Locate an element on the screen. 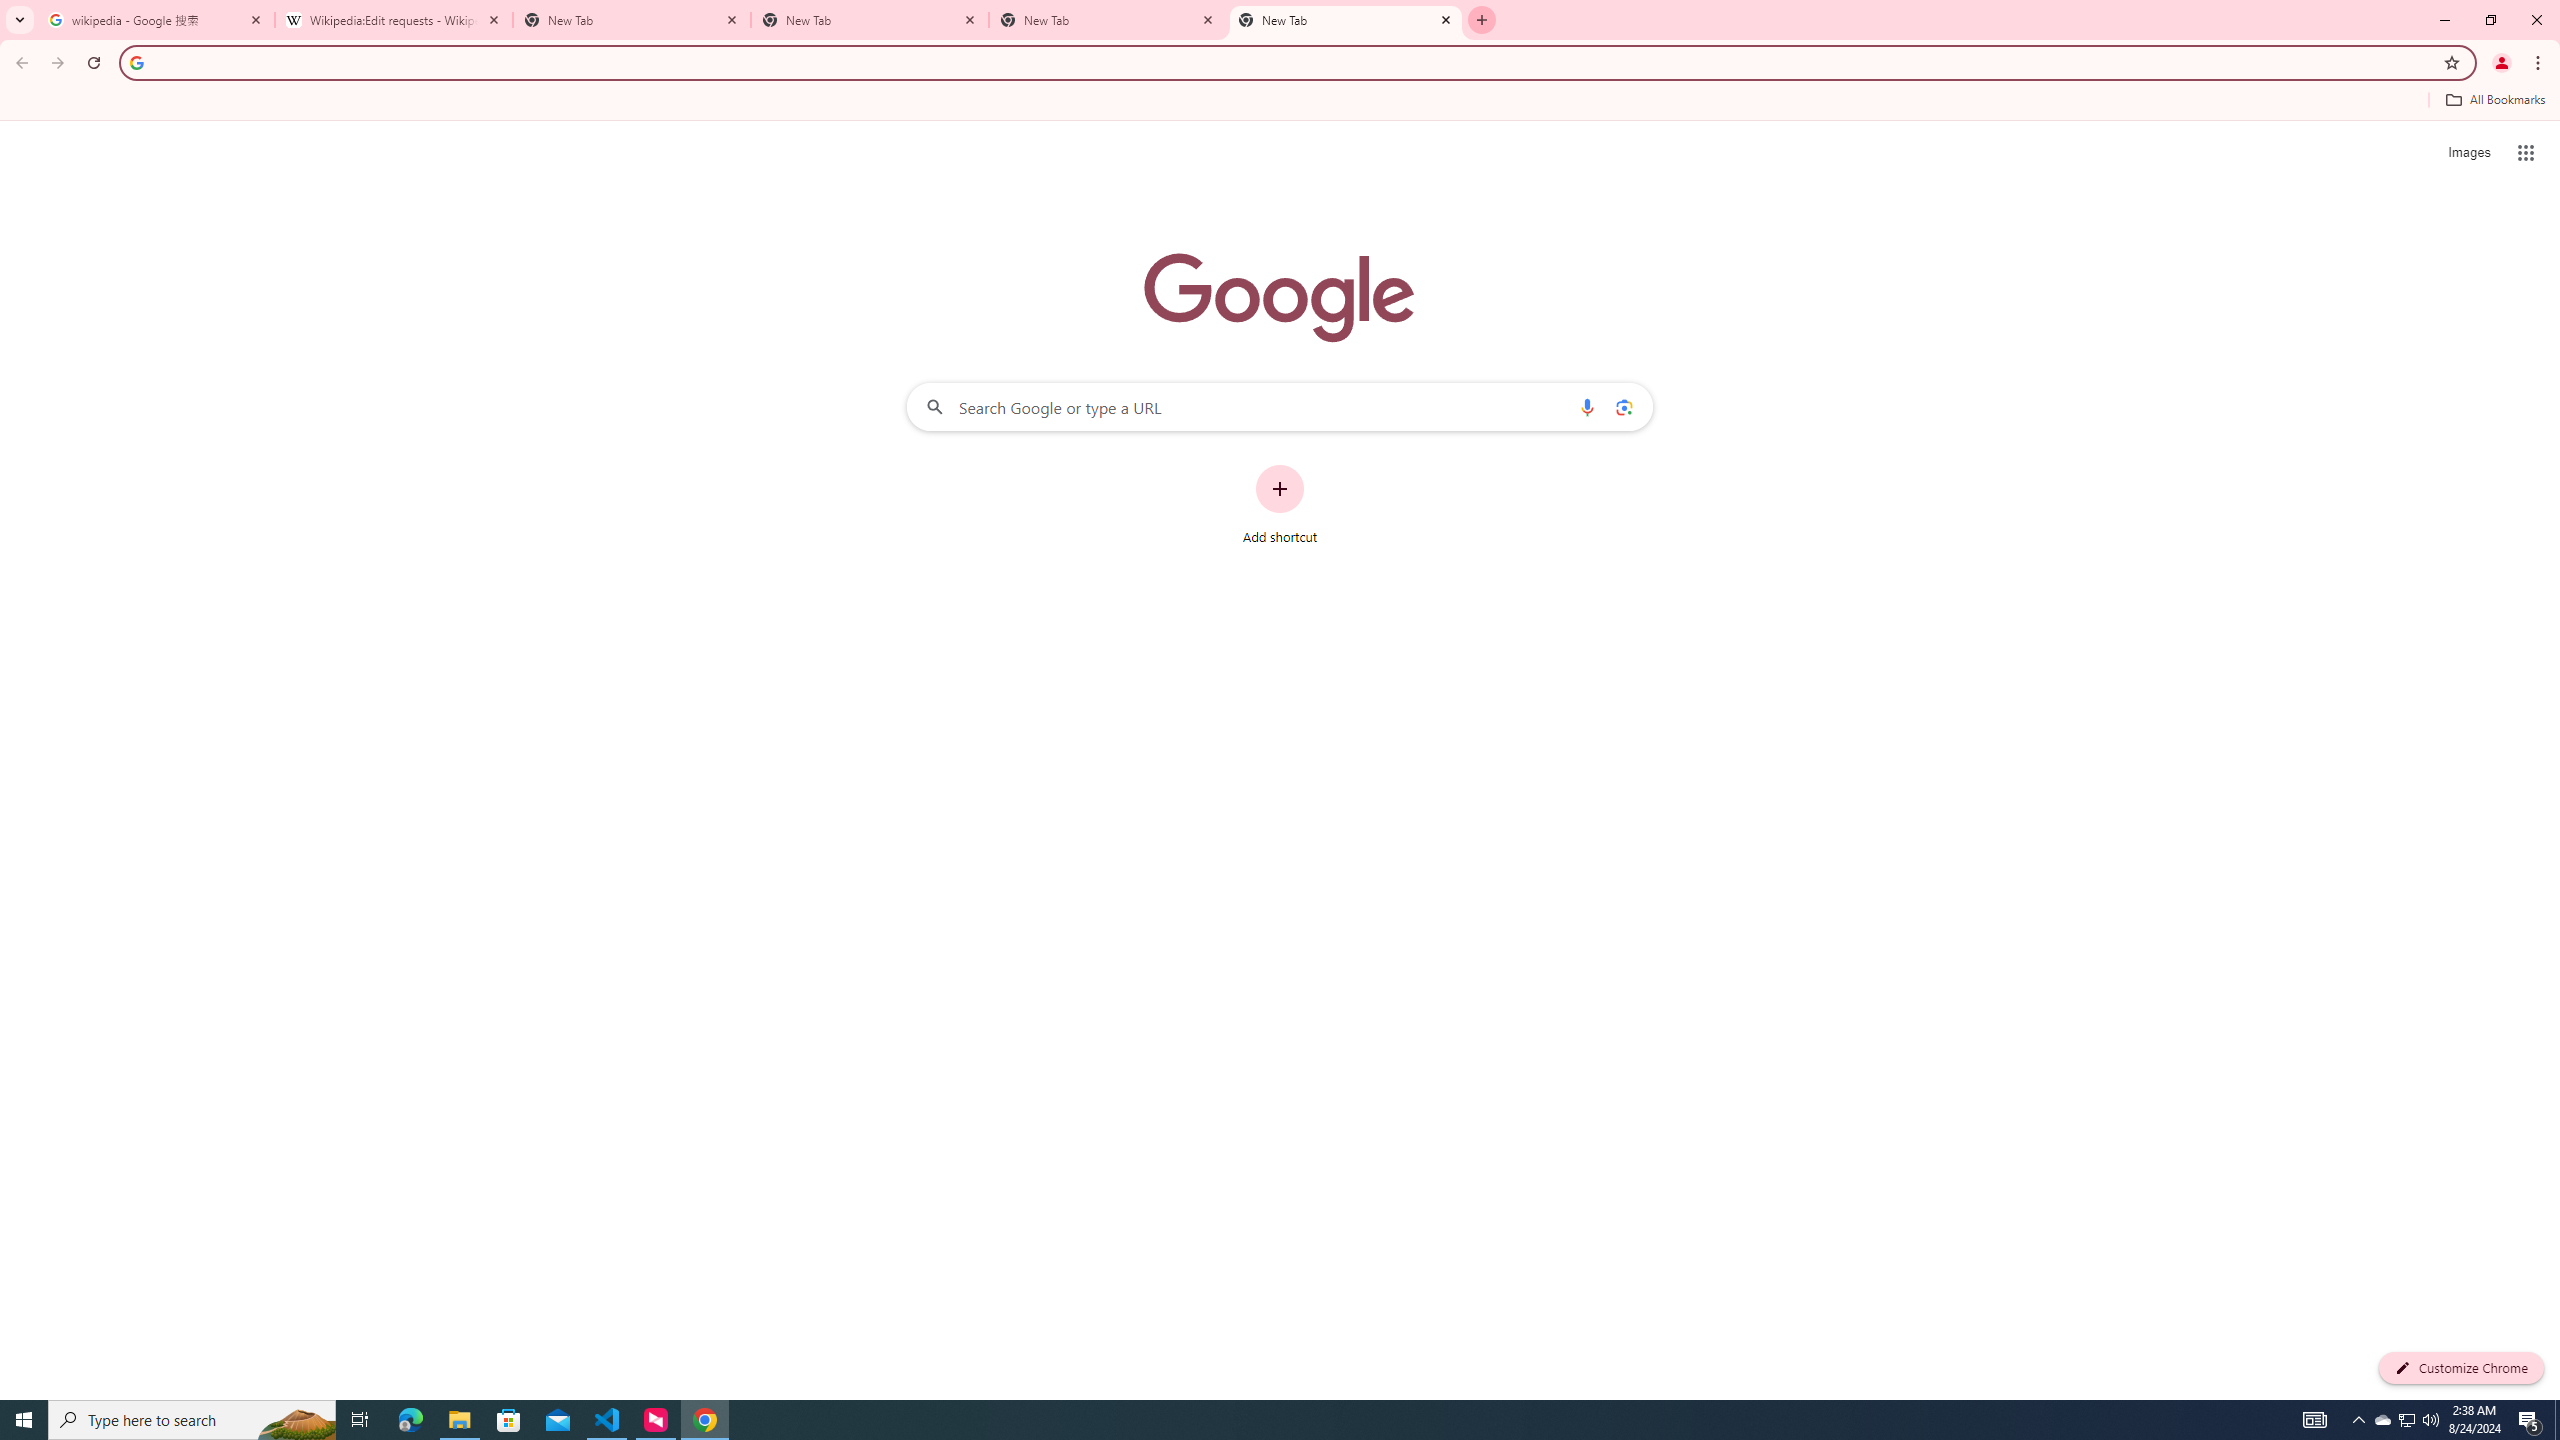  System is located at coordinates (12, 10).